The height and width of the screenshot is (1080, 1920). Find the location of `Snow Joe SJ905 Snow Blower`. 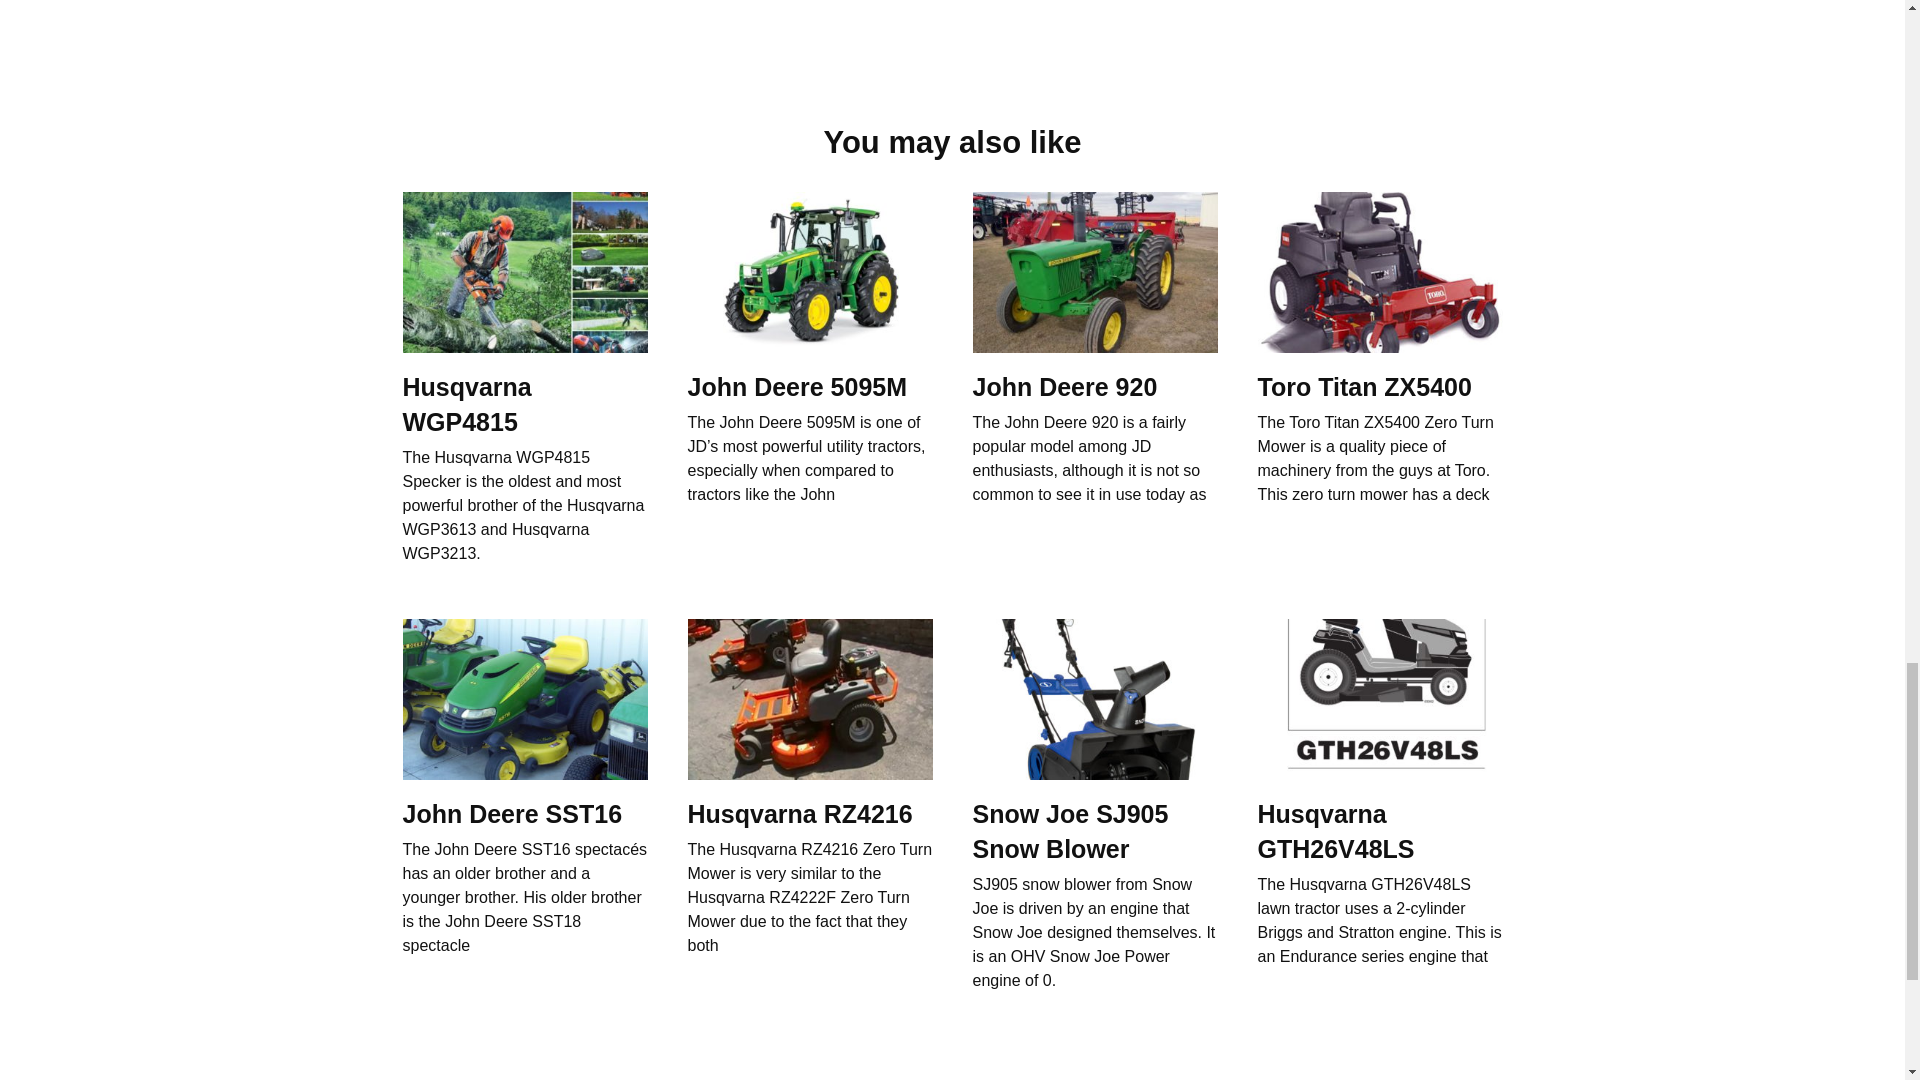

Snow Joe SJ905 Snow Blower is located at coordinates (1069, 831).